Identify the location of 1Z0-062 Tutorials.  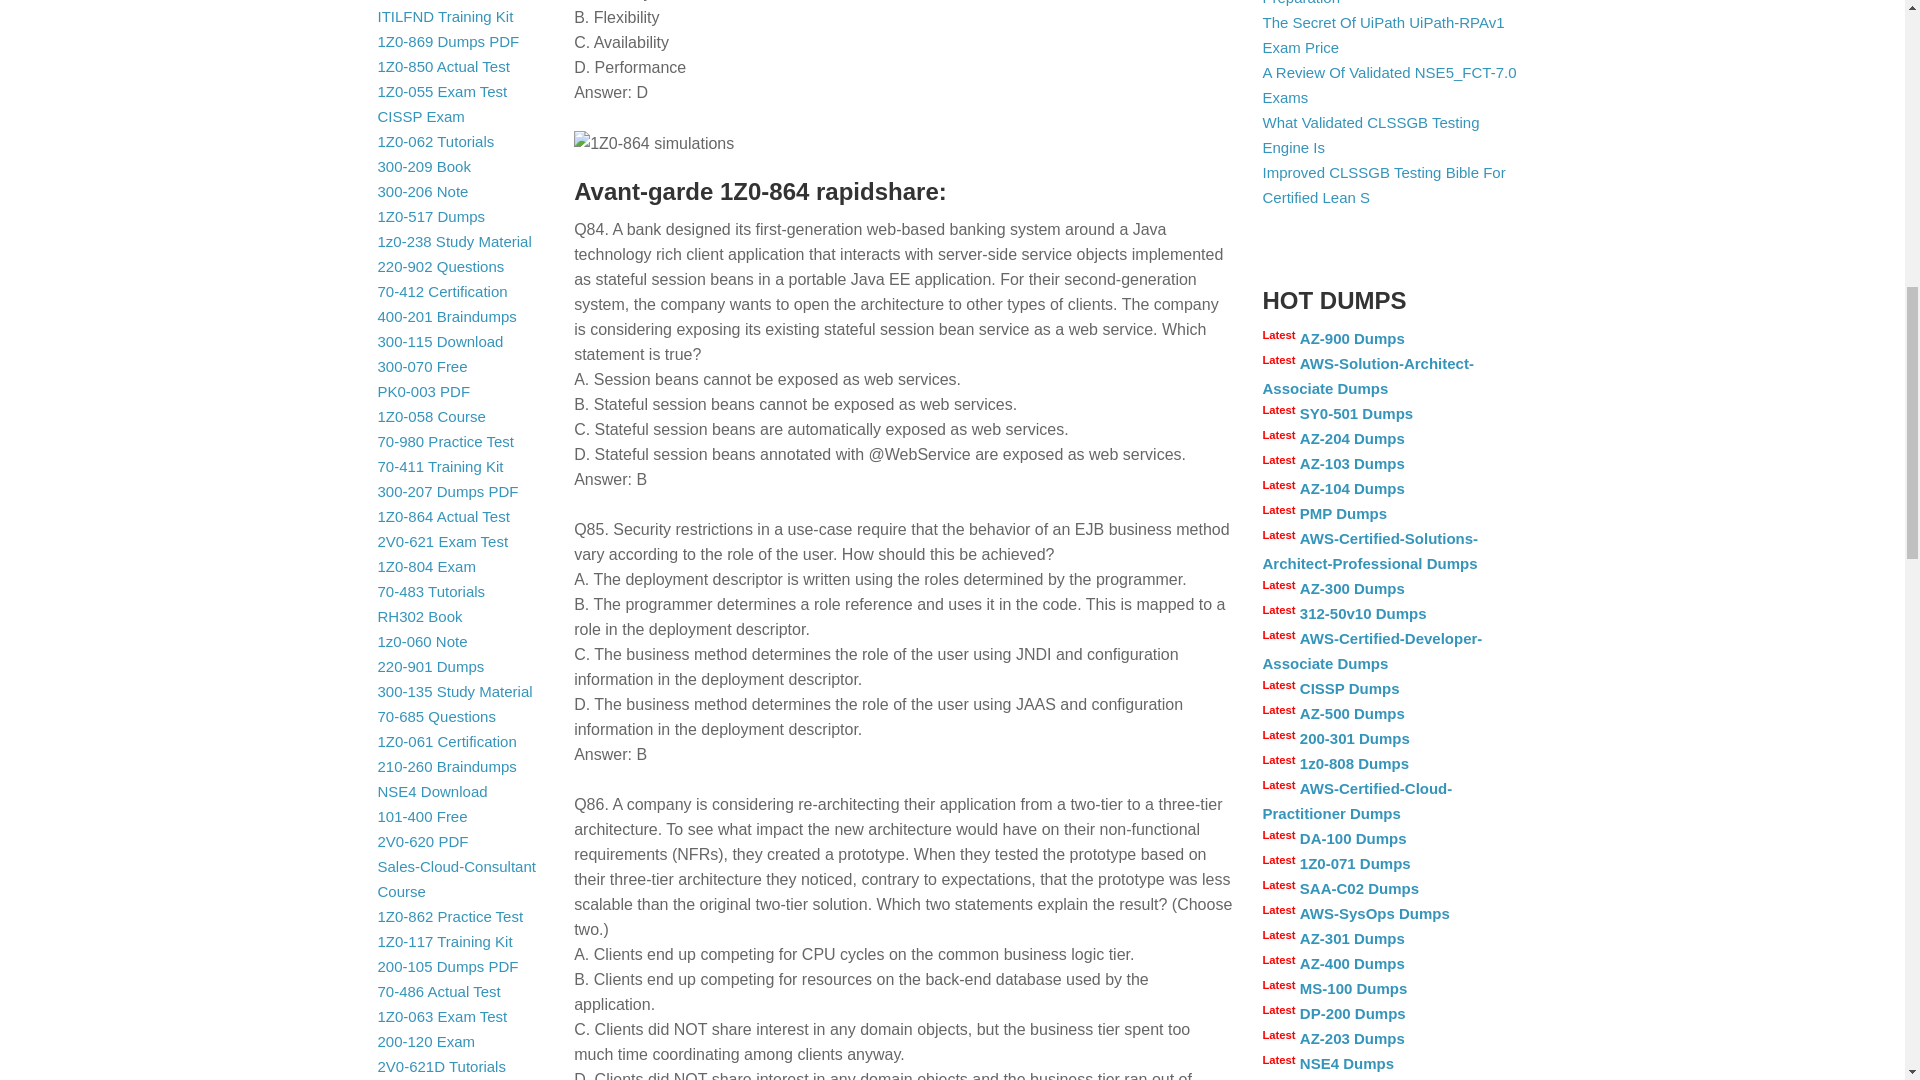
(436, 141).